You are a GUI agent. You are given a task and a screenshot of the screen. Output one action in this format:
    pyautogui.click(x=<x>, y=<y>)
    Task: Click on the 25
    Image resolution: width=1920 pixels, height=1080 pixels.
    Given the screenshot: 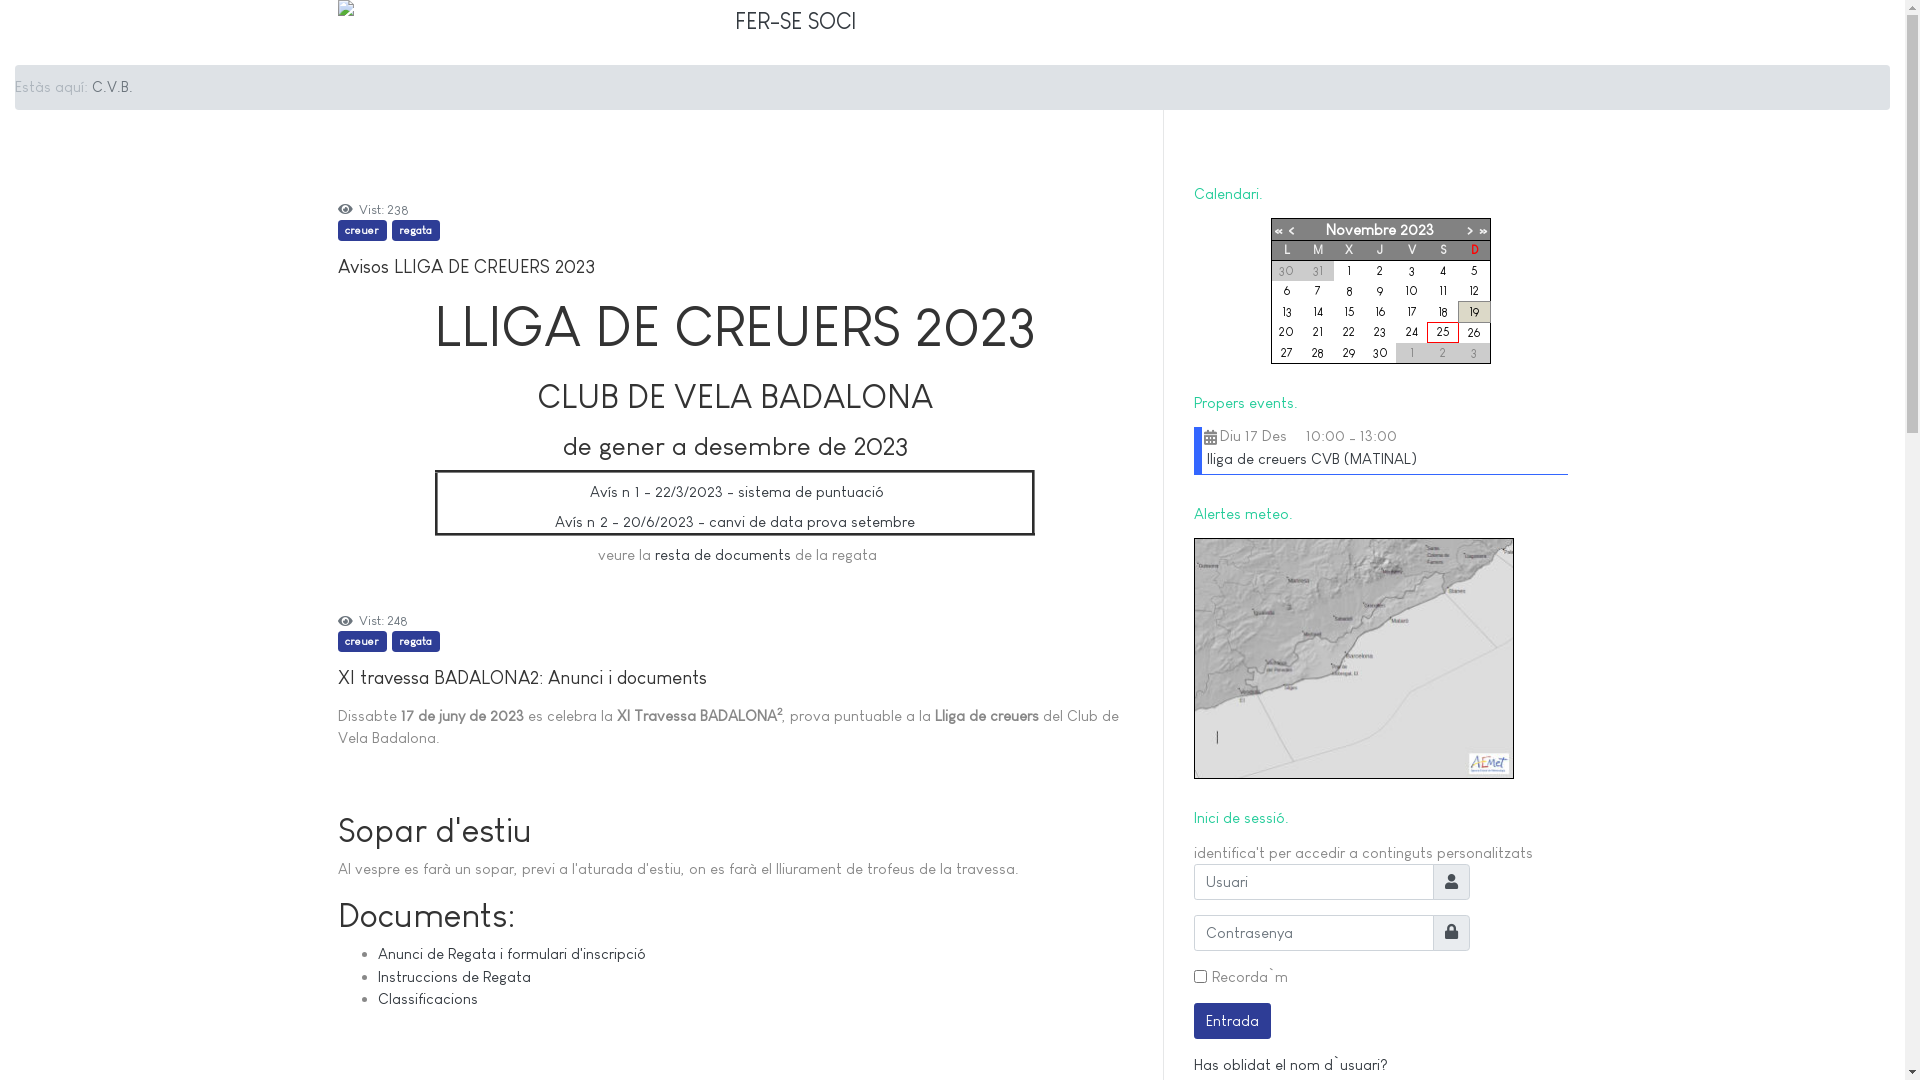 What is the action you would take?
    pyautogui.click(x=1444, y=332)
    